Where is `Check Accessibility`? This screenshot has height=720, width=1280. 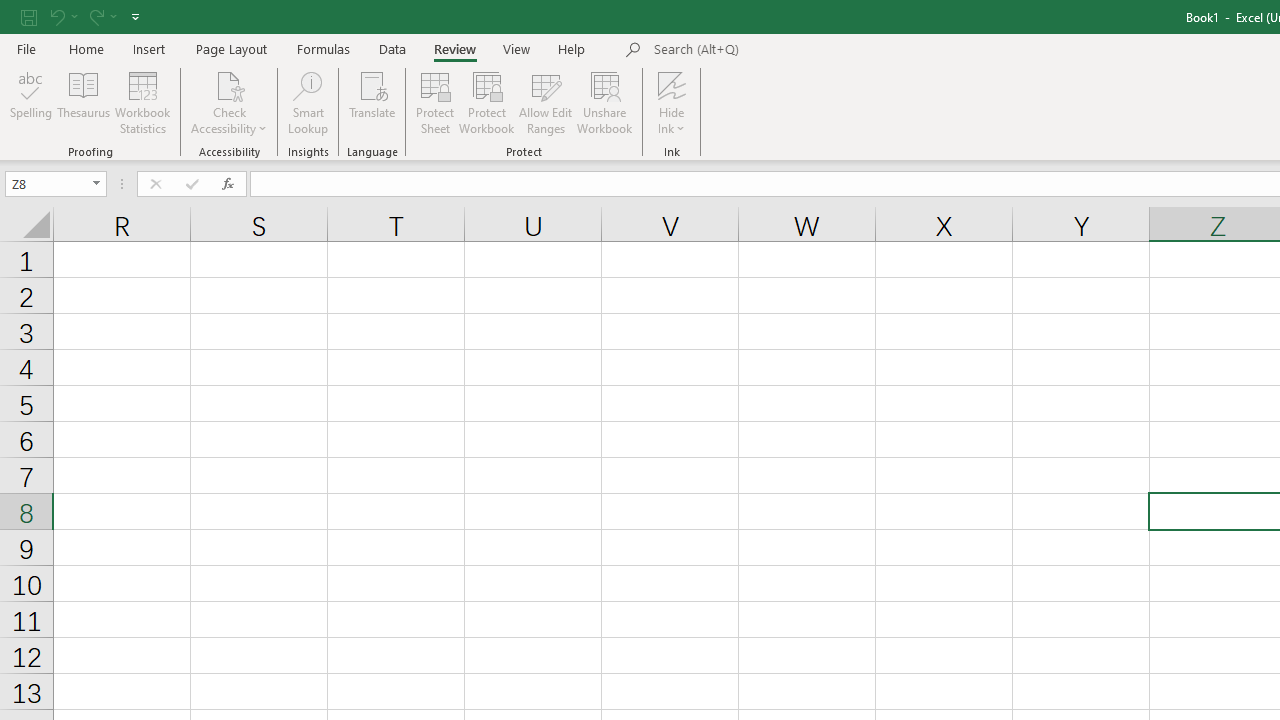 Check Accessibility is located at coordinates (230, 102).